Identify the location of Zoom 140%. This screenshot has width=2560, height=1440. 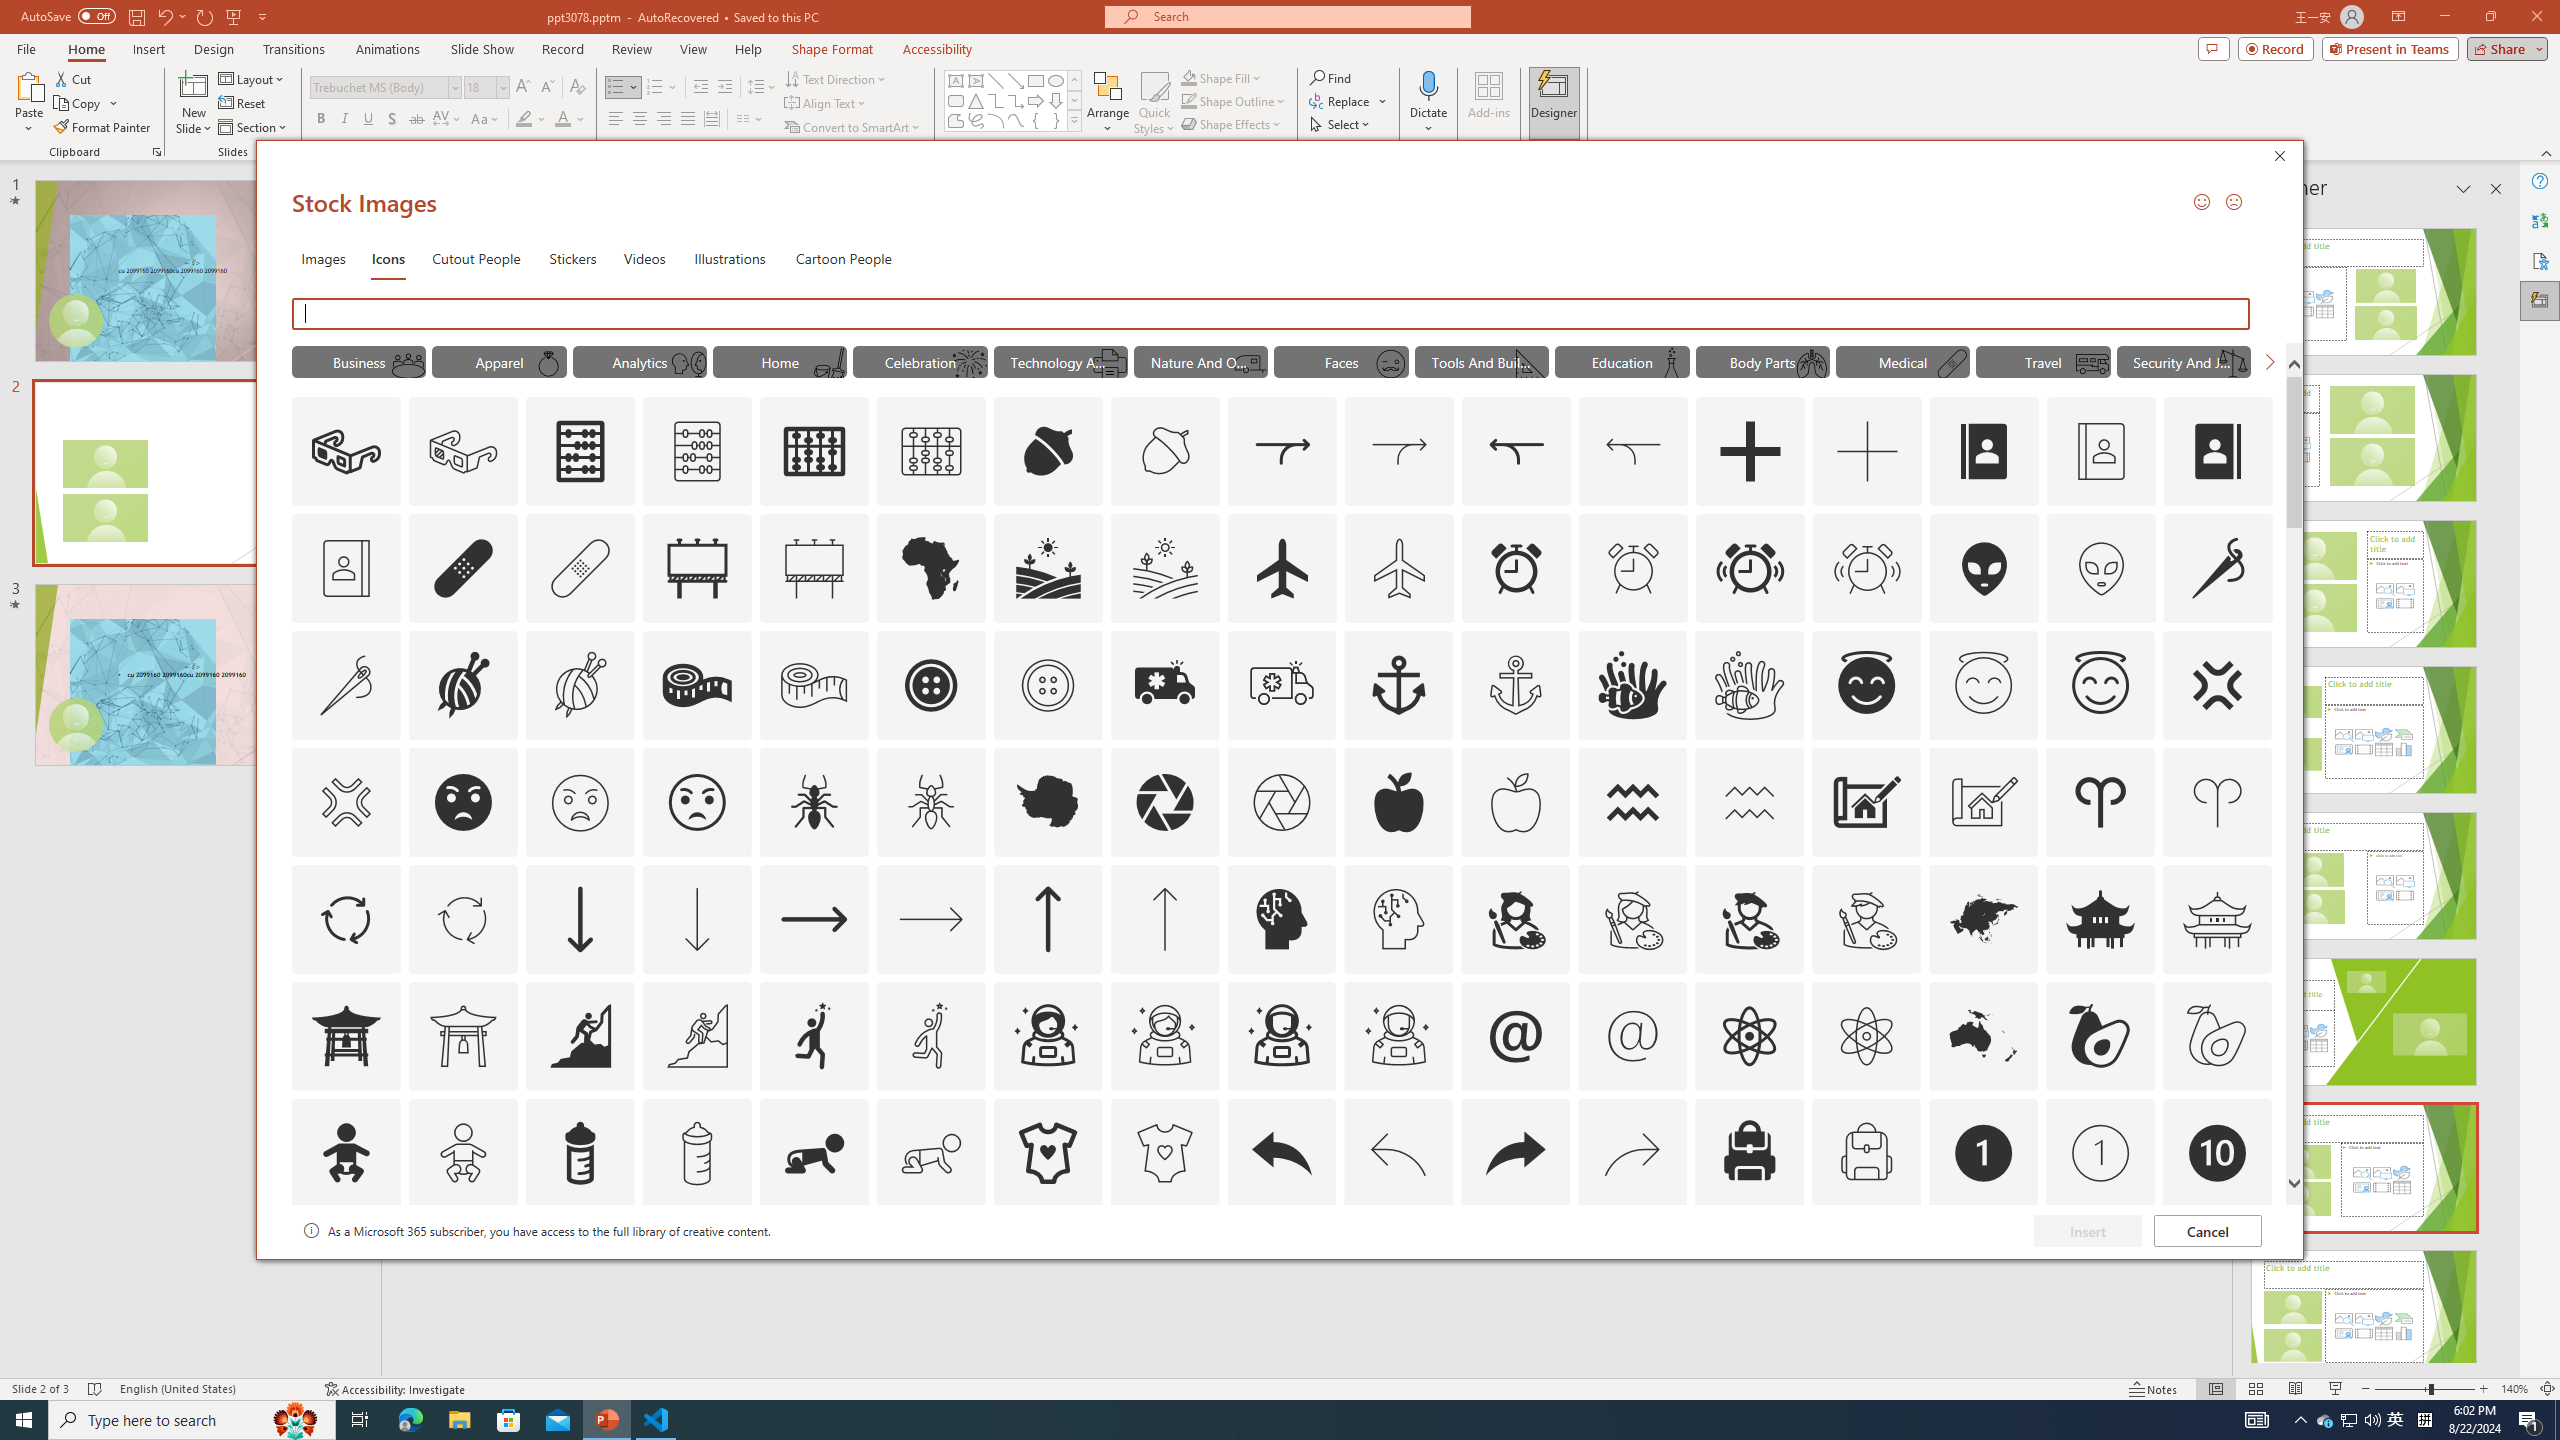
(2514, 1389).